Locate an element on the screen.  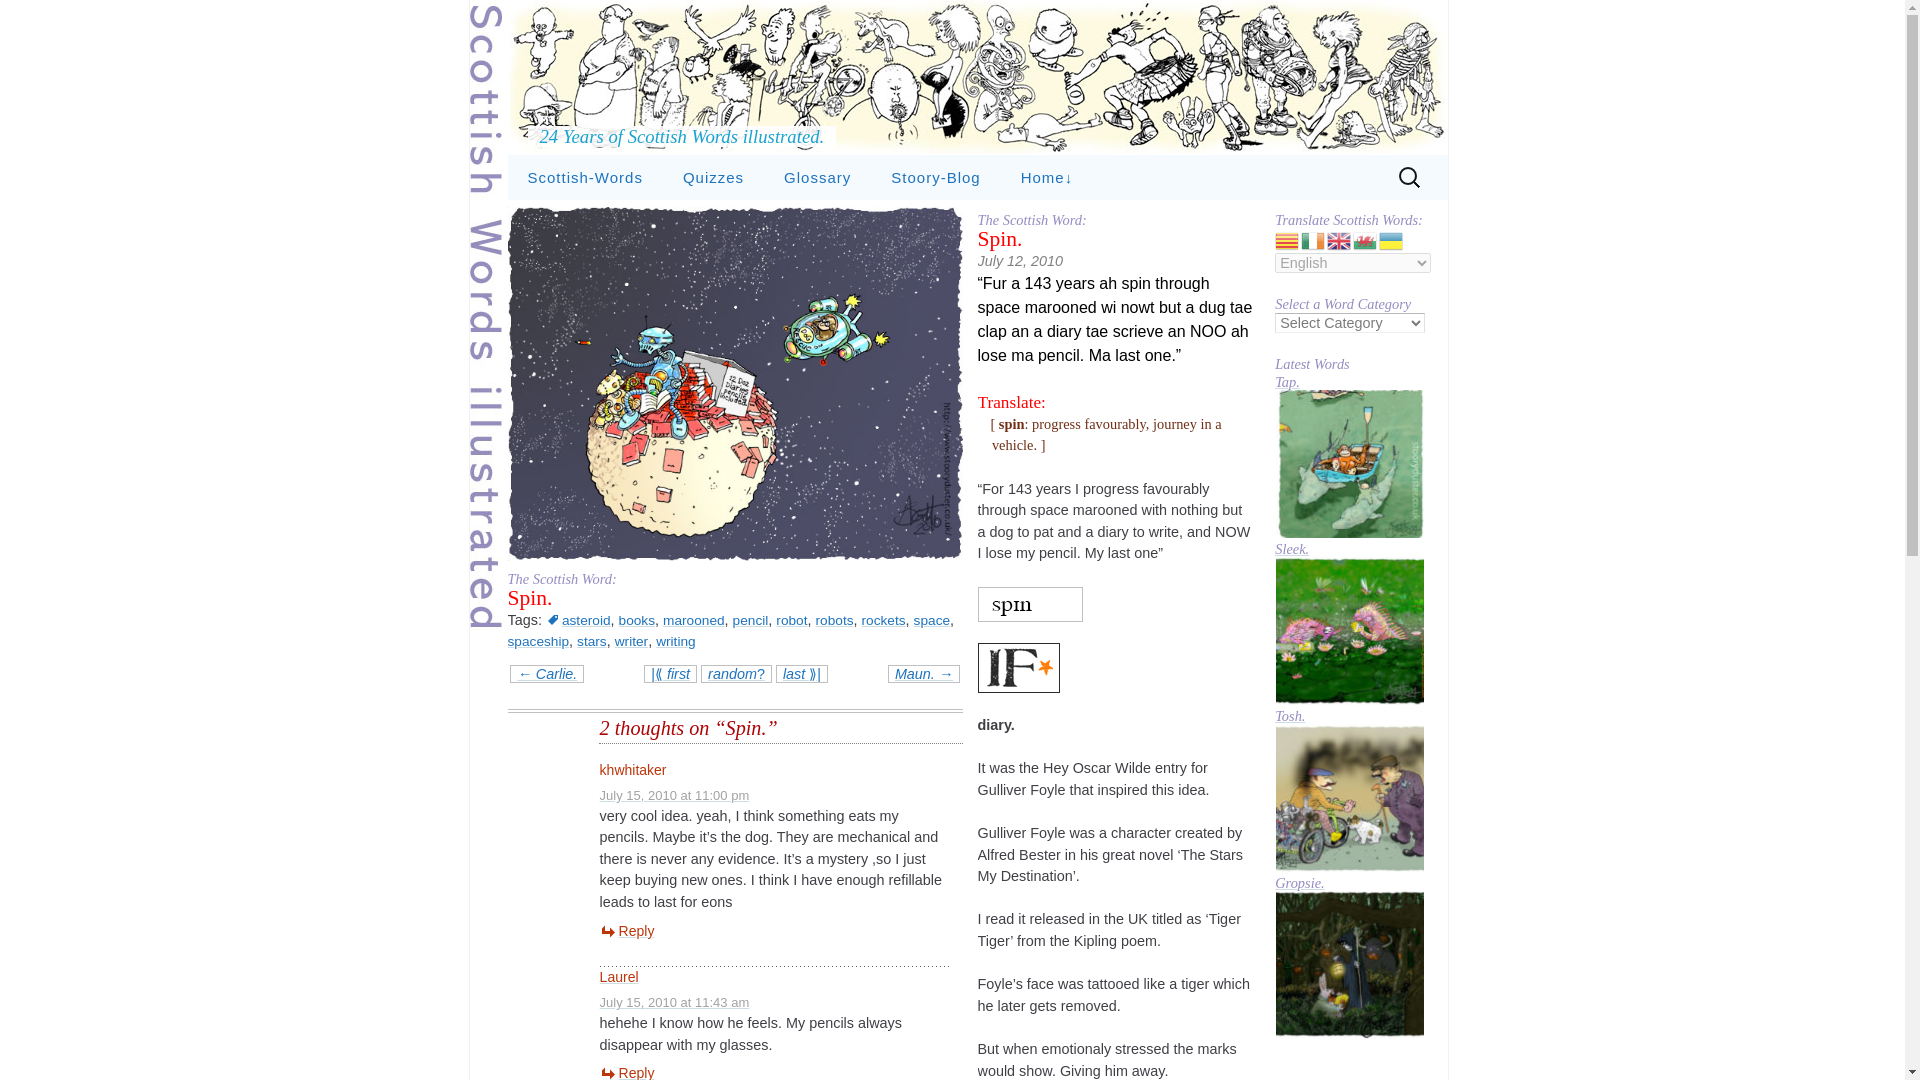
Go to the very first word. is located at coordinates (670, 674).